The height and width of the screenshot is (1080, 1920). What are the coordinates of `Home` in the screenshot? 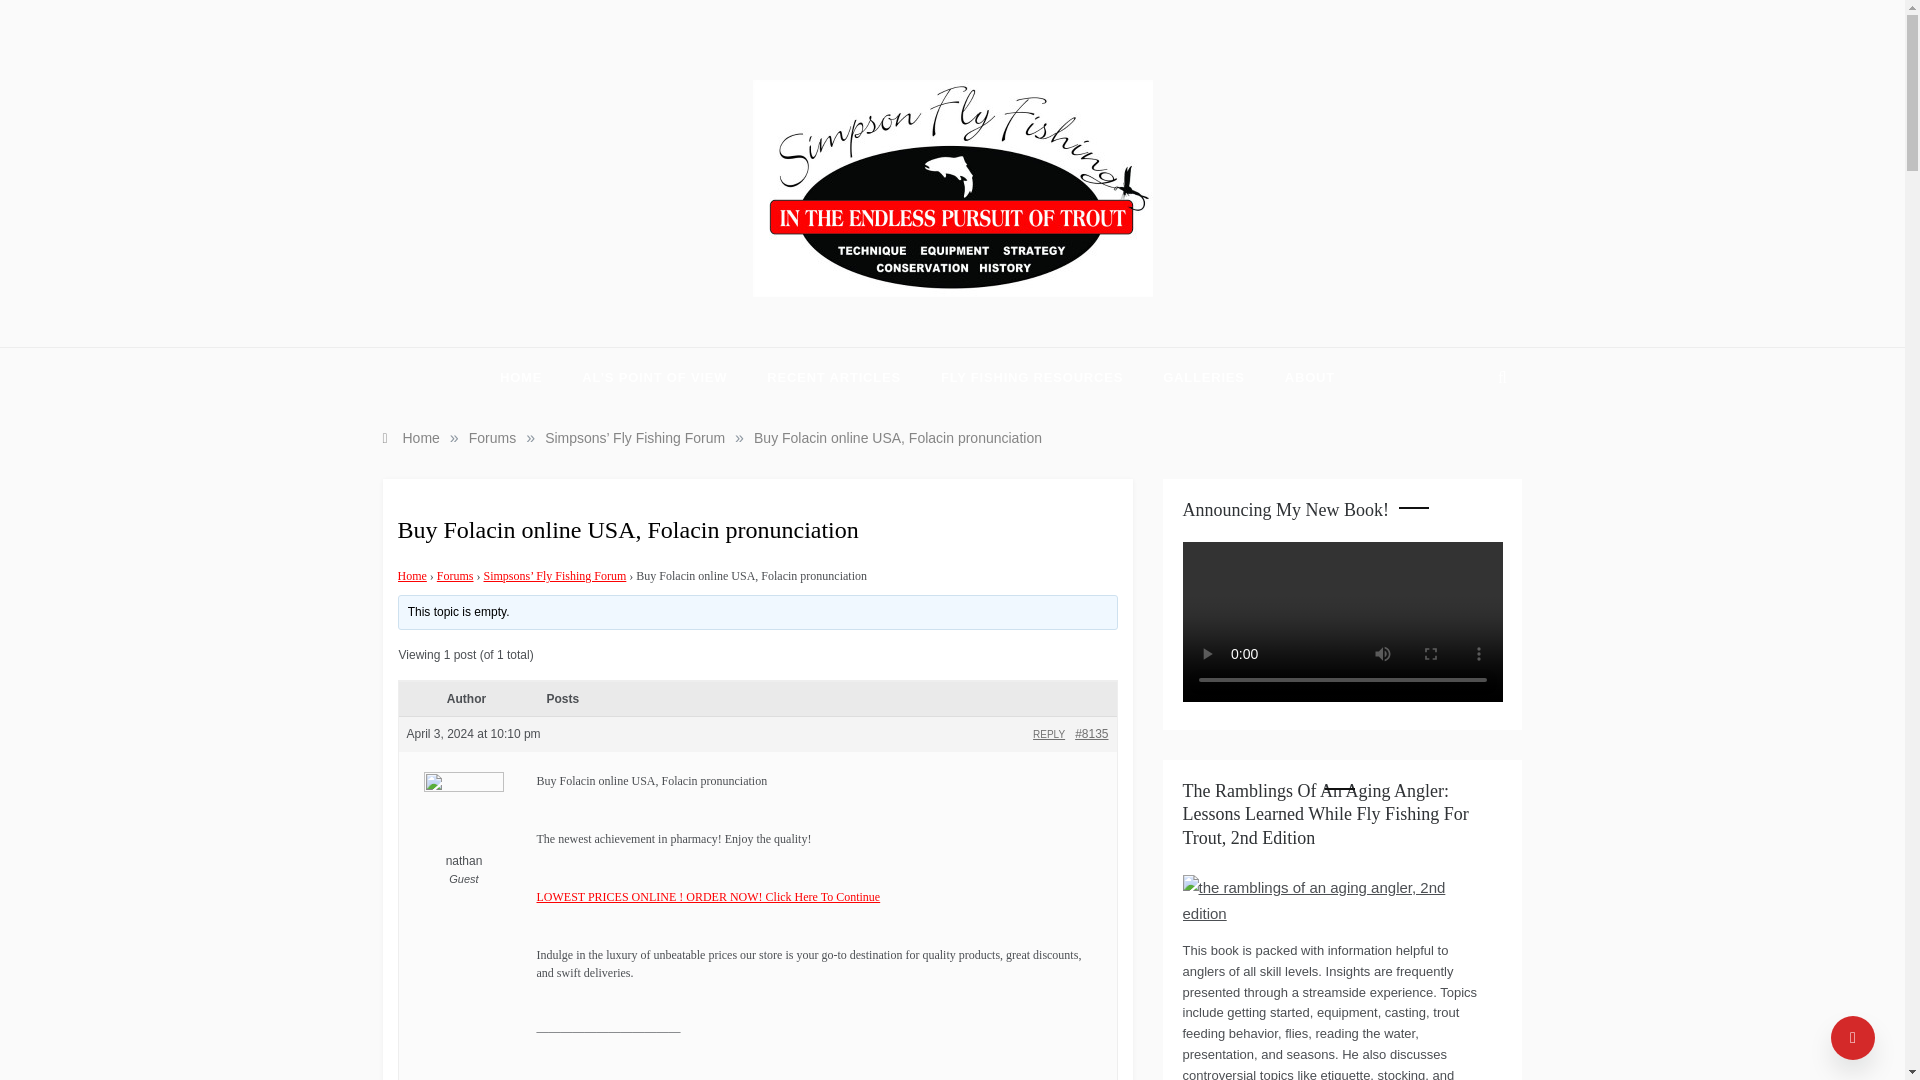 It's located at (410, 438).